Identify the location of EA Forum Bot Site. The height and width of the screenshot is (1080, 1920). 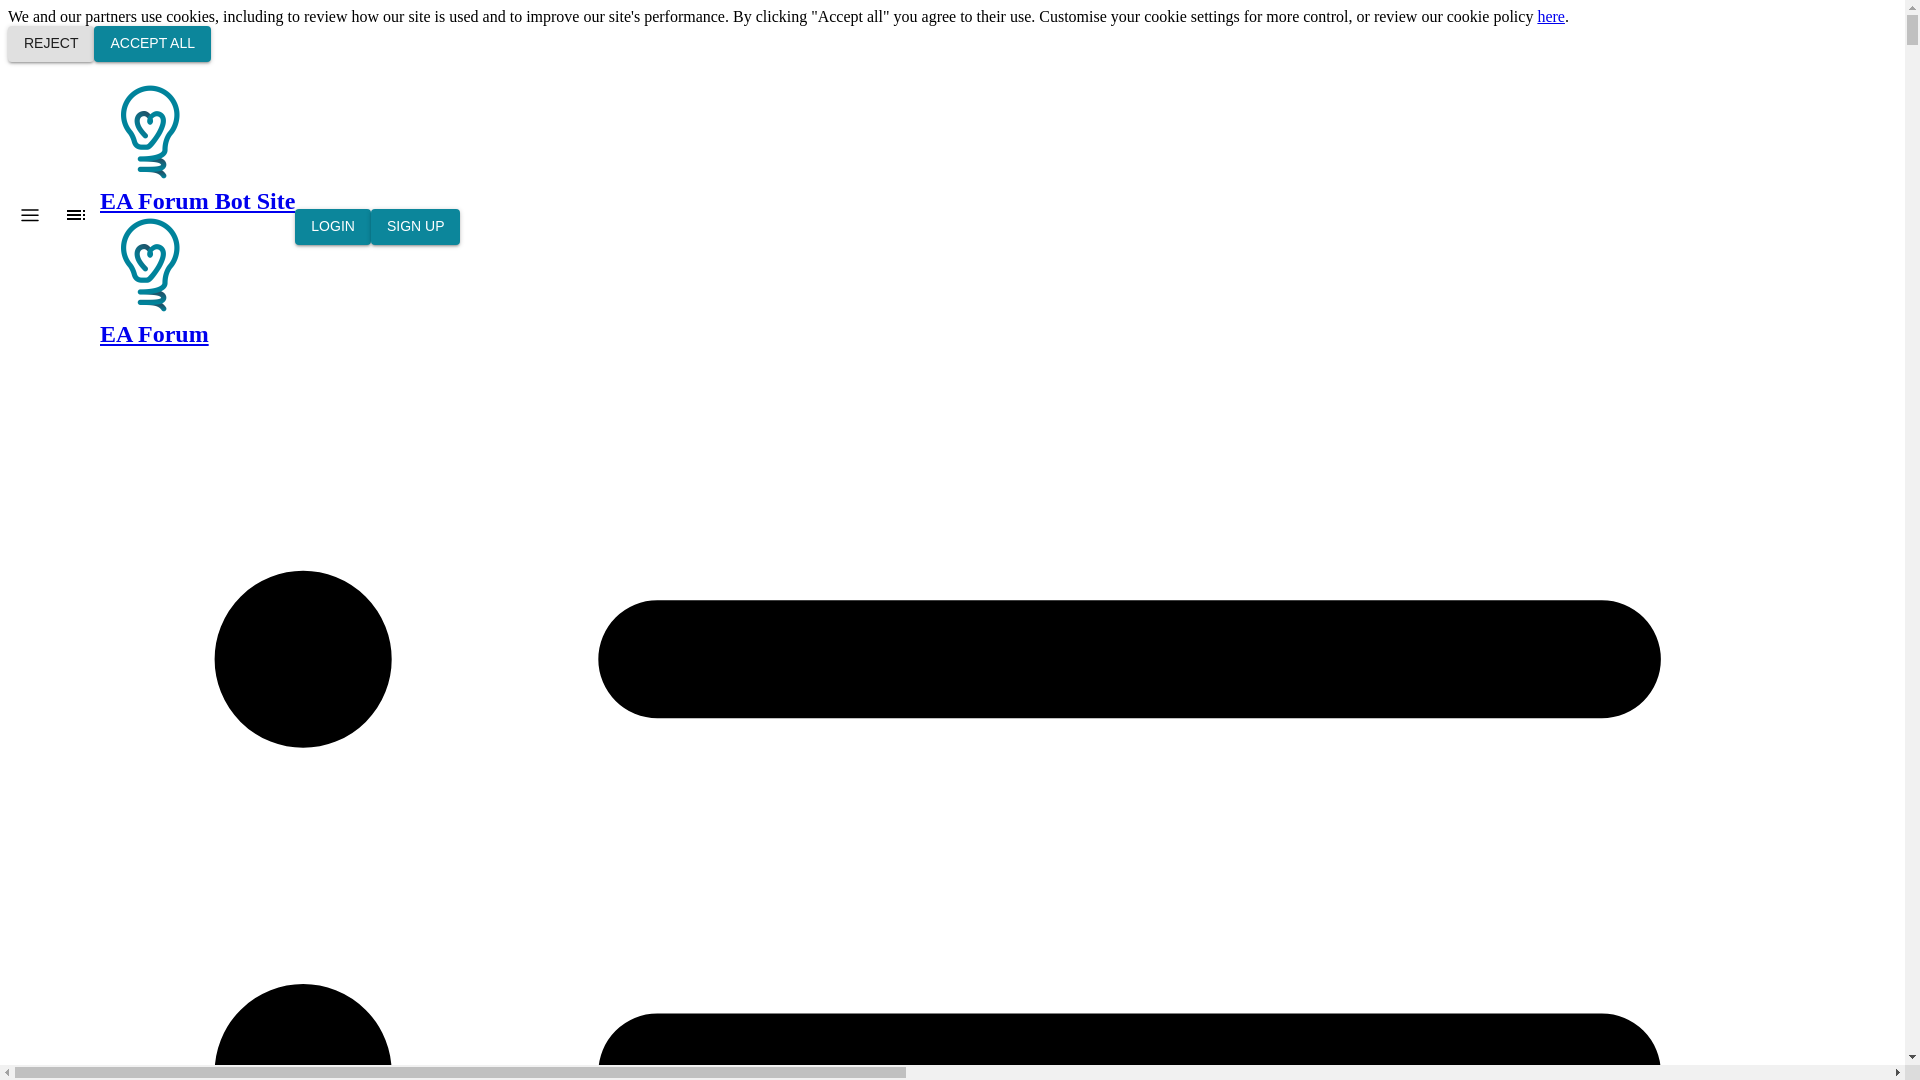
(197, 148).